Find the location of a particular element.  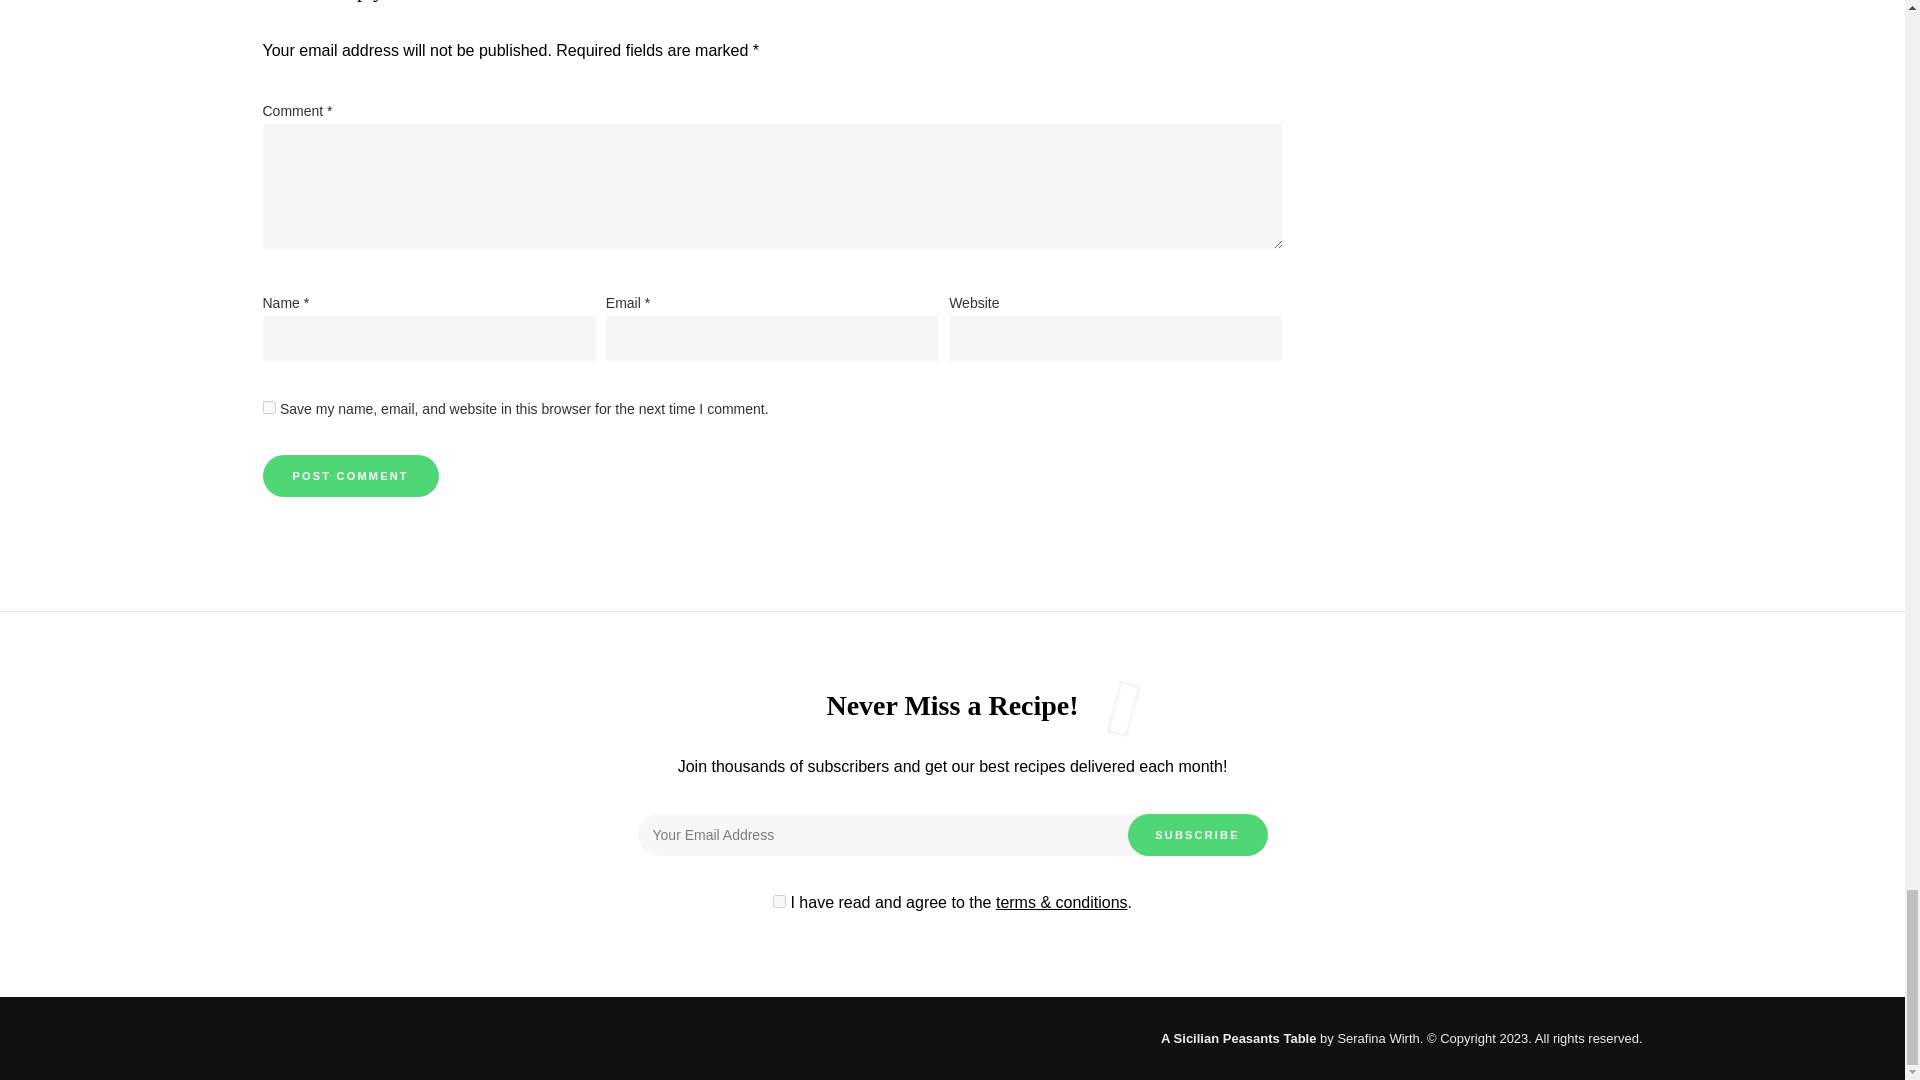

Post Comment is located at coordinates (349, 475).